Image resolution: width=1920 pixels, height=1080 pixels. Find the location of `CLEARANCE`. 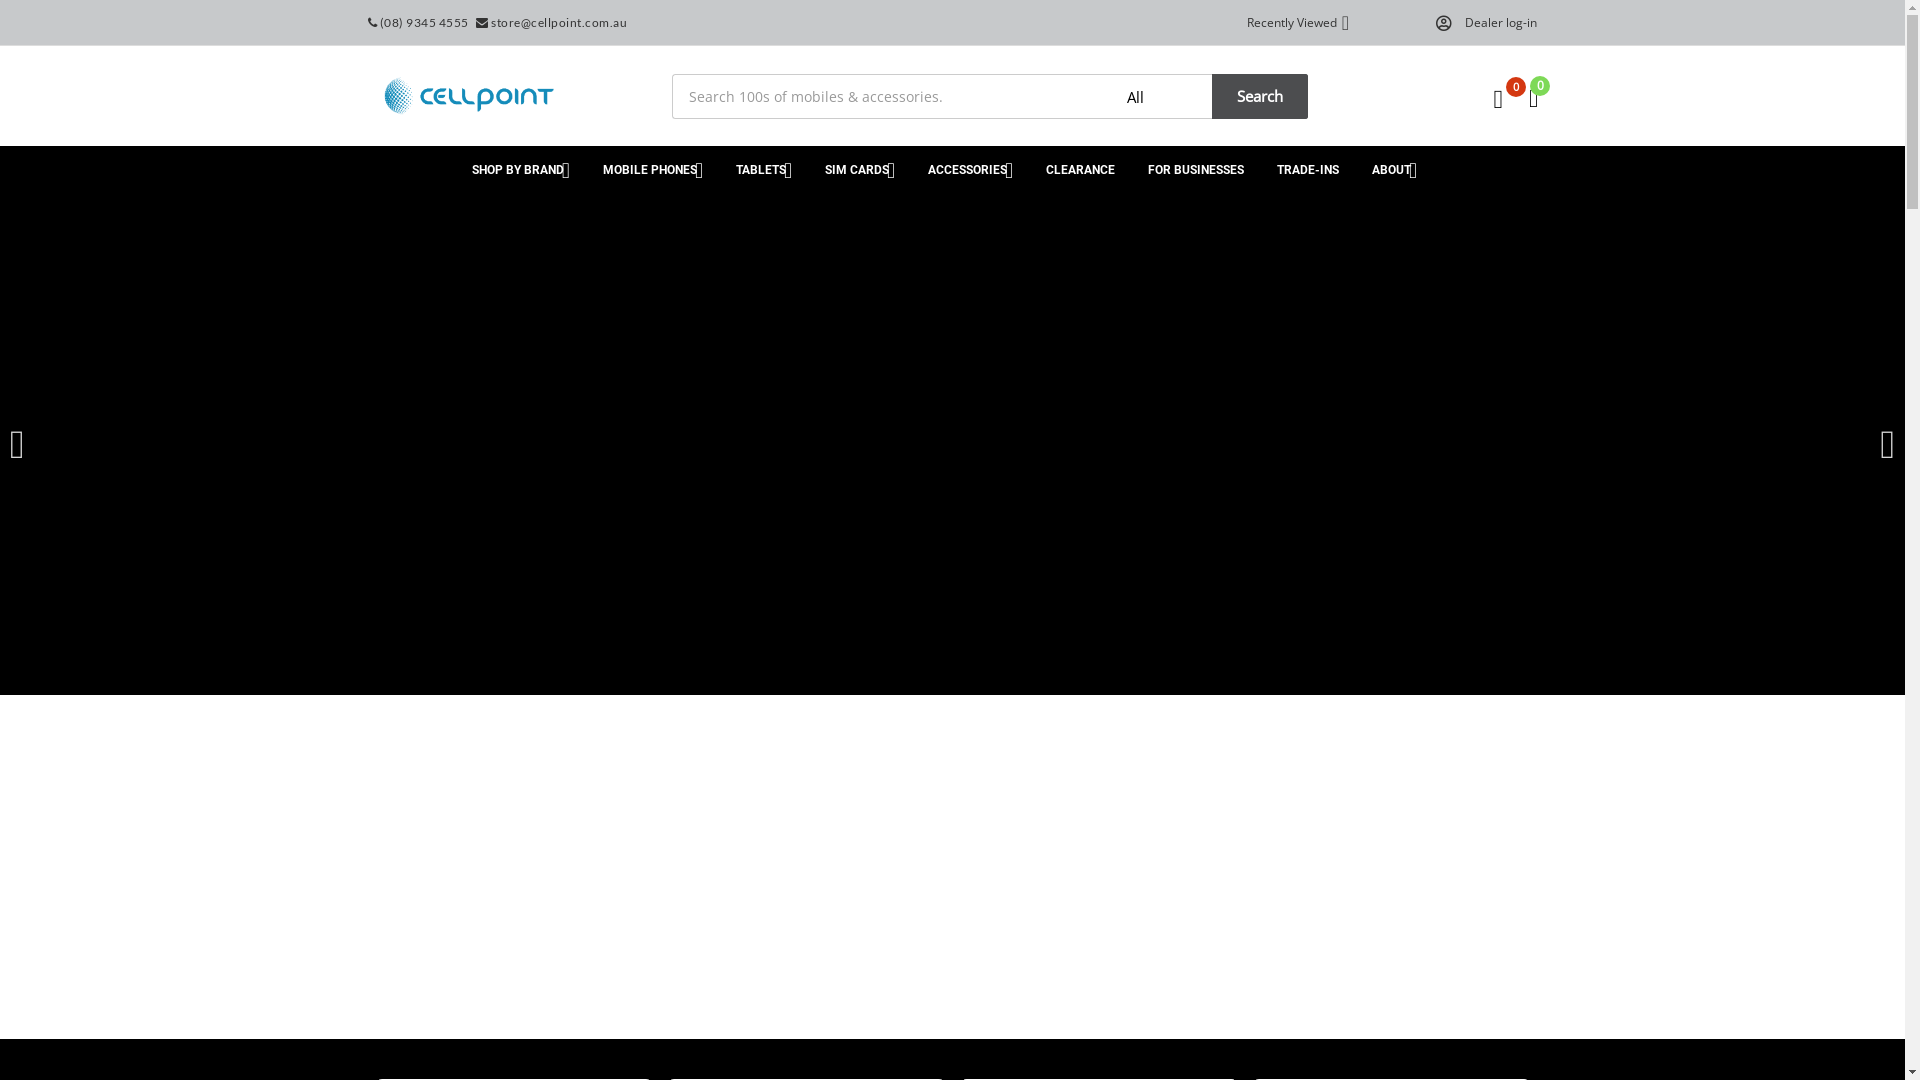

CLEARANCE is located at coordinates (1072, 170).